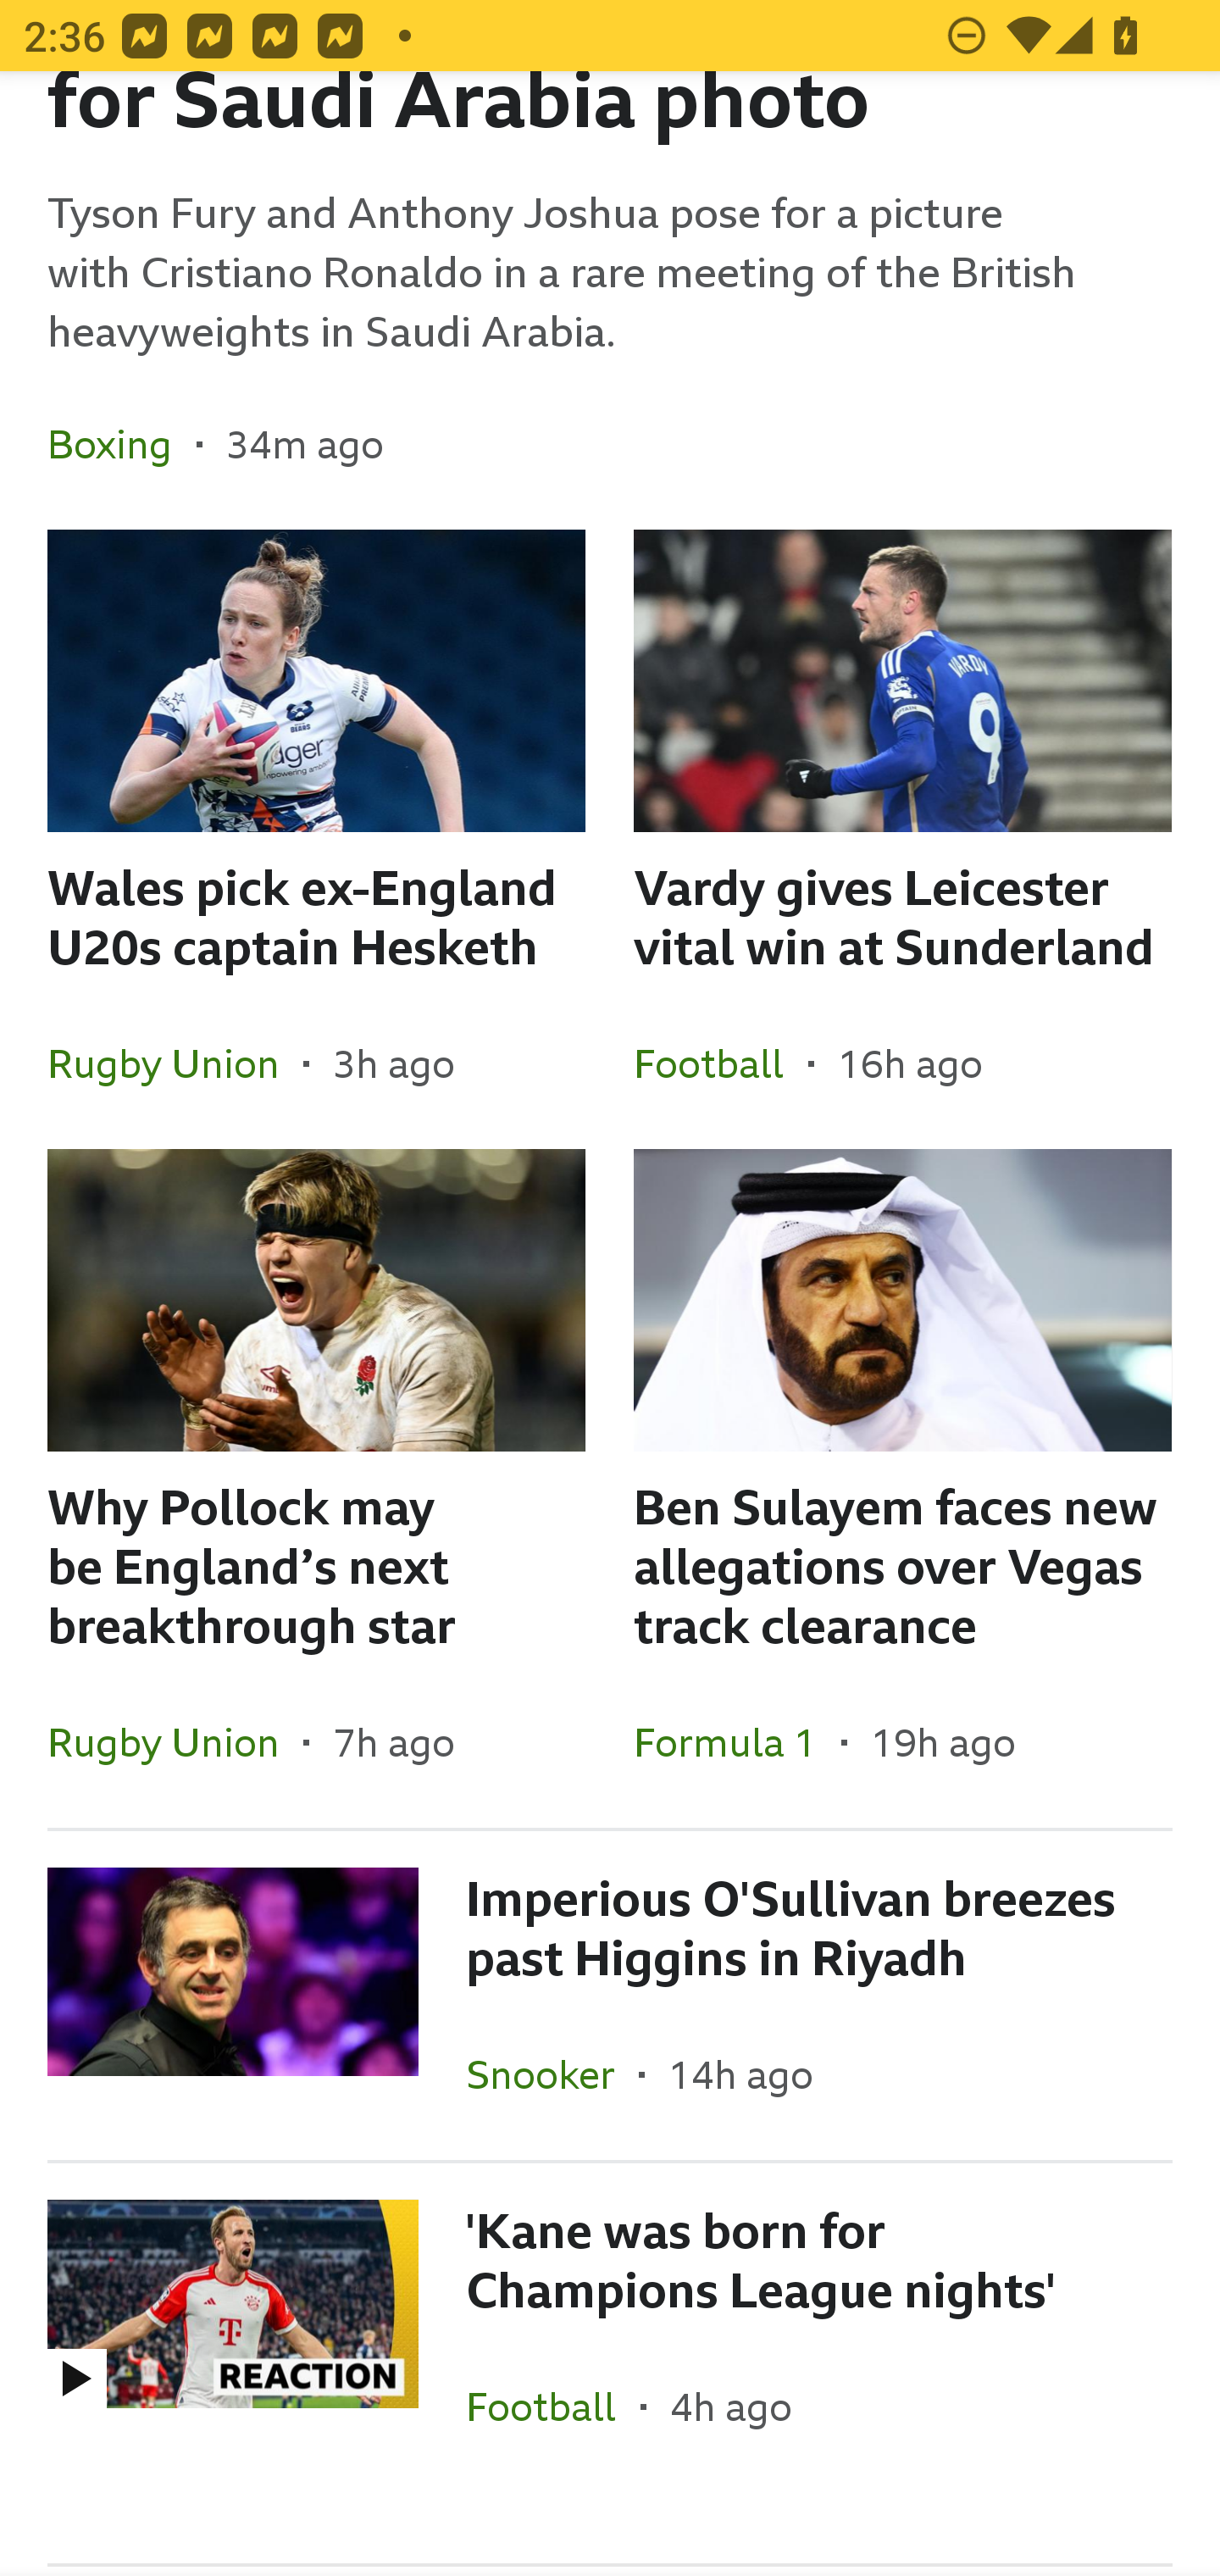 The image size is (1220, 2576). Describe the element at coordinates (122, 444) in the screenshot. I see `Boxing In the section Boxing` at that location.